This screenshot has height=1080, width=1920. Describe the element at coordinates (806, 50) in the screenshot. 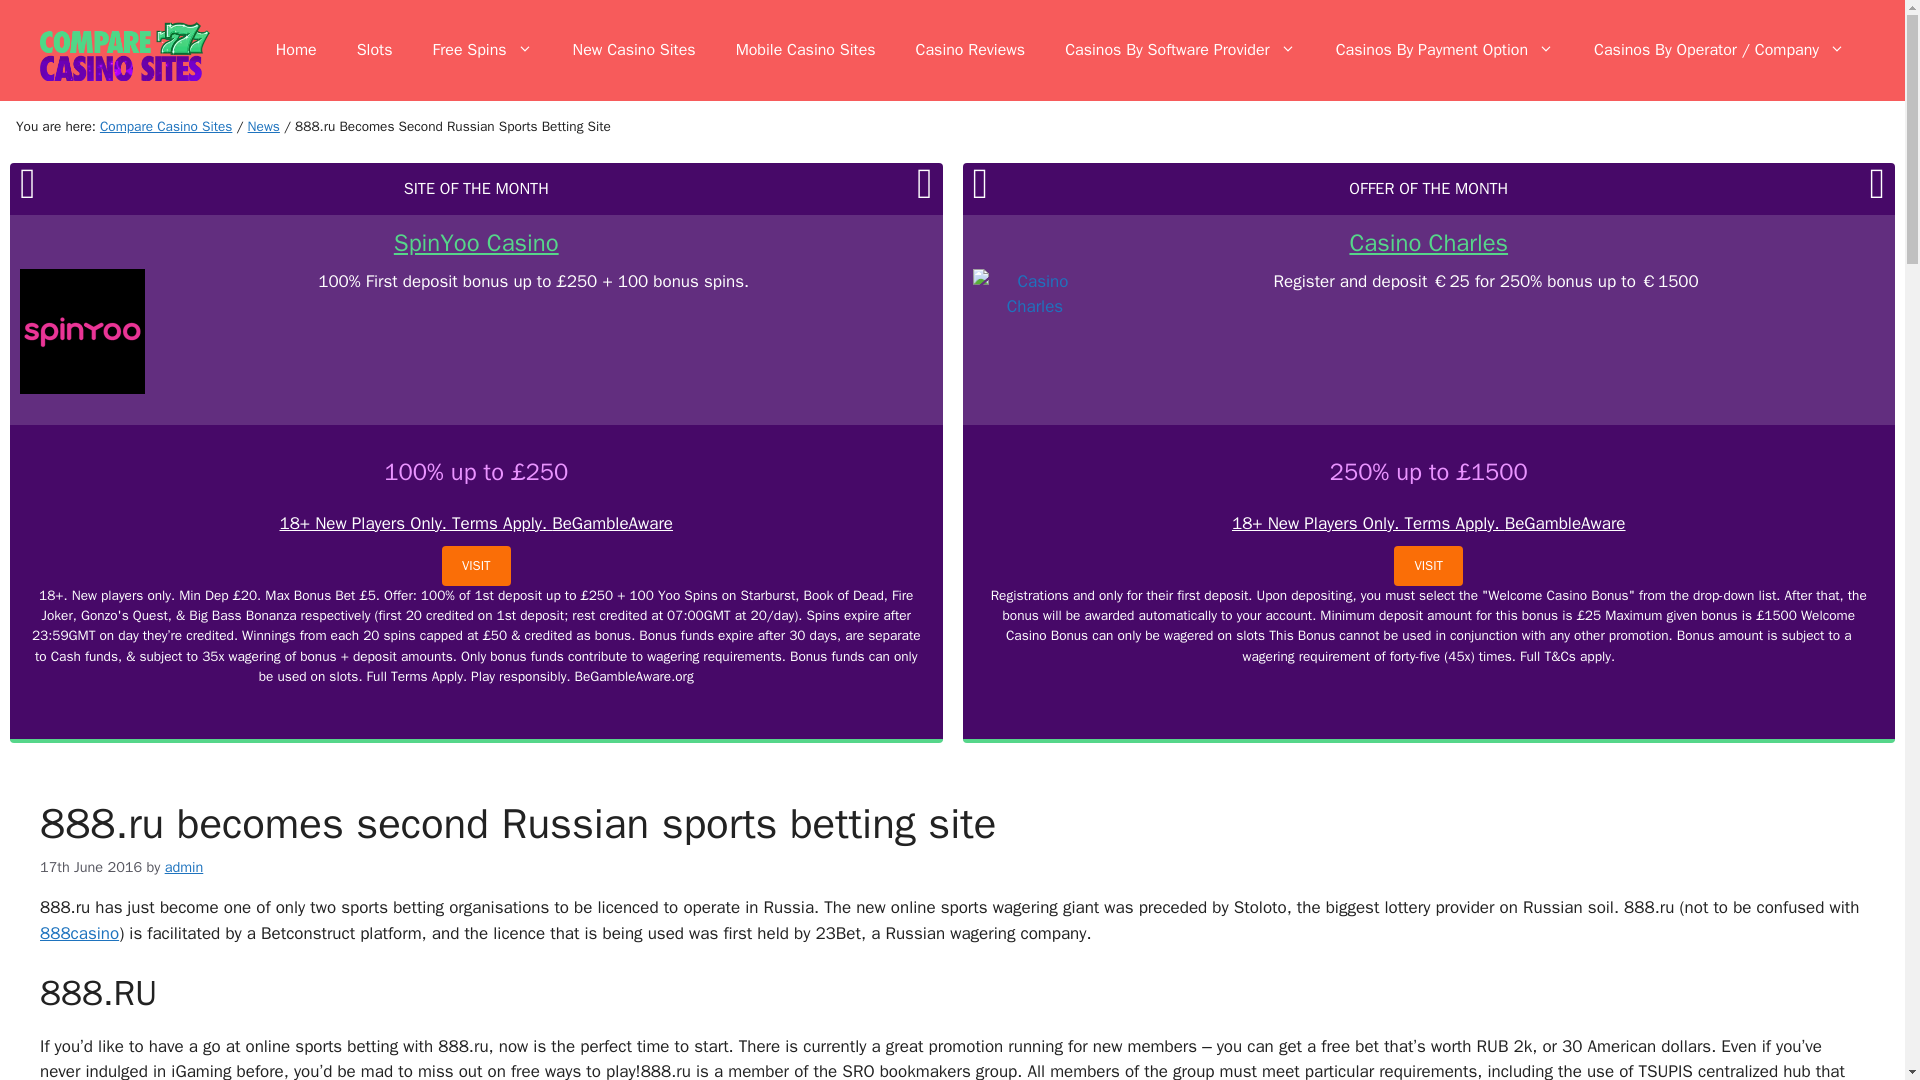

I see `Mobile Casino Sites` at that location.